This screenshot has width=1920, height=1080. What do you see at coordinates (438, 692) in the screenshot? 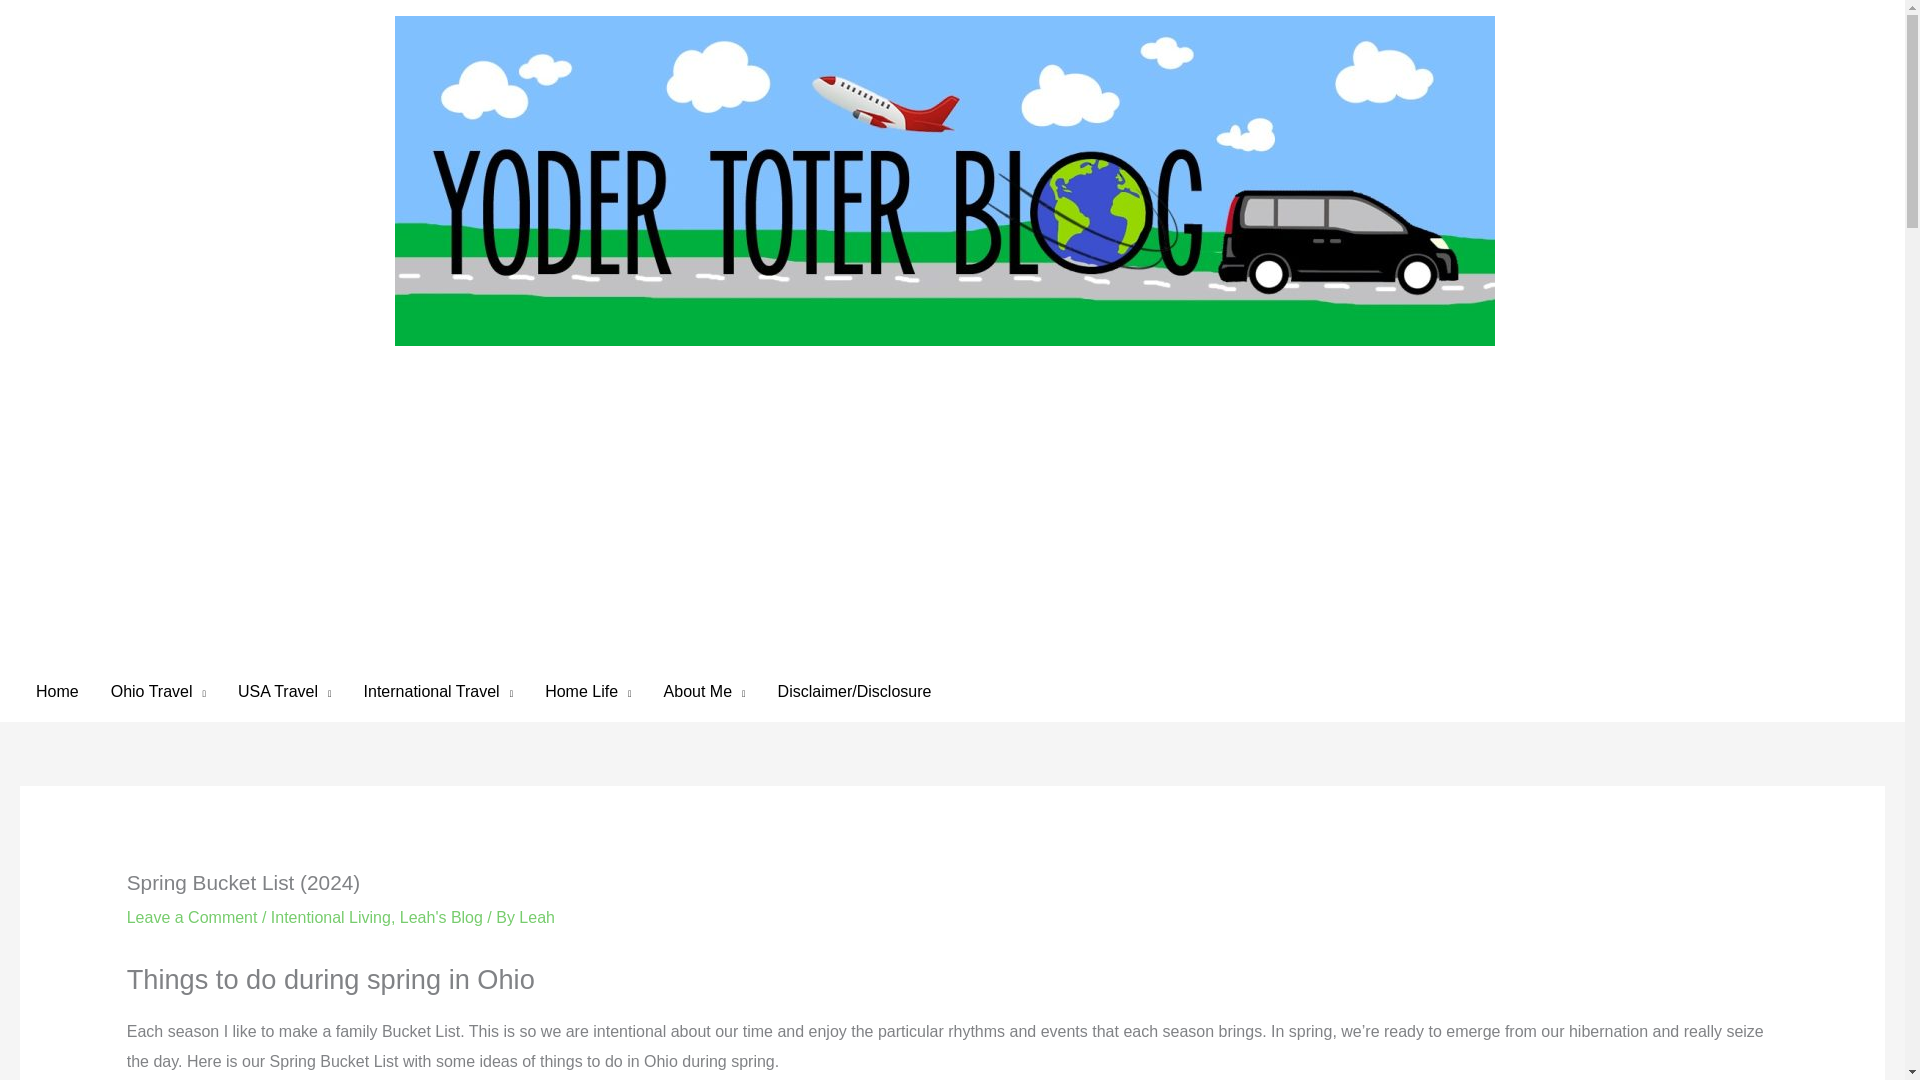
I see `International Travel` at bounding box center [438, 692].